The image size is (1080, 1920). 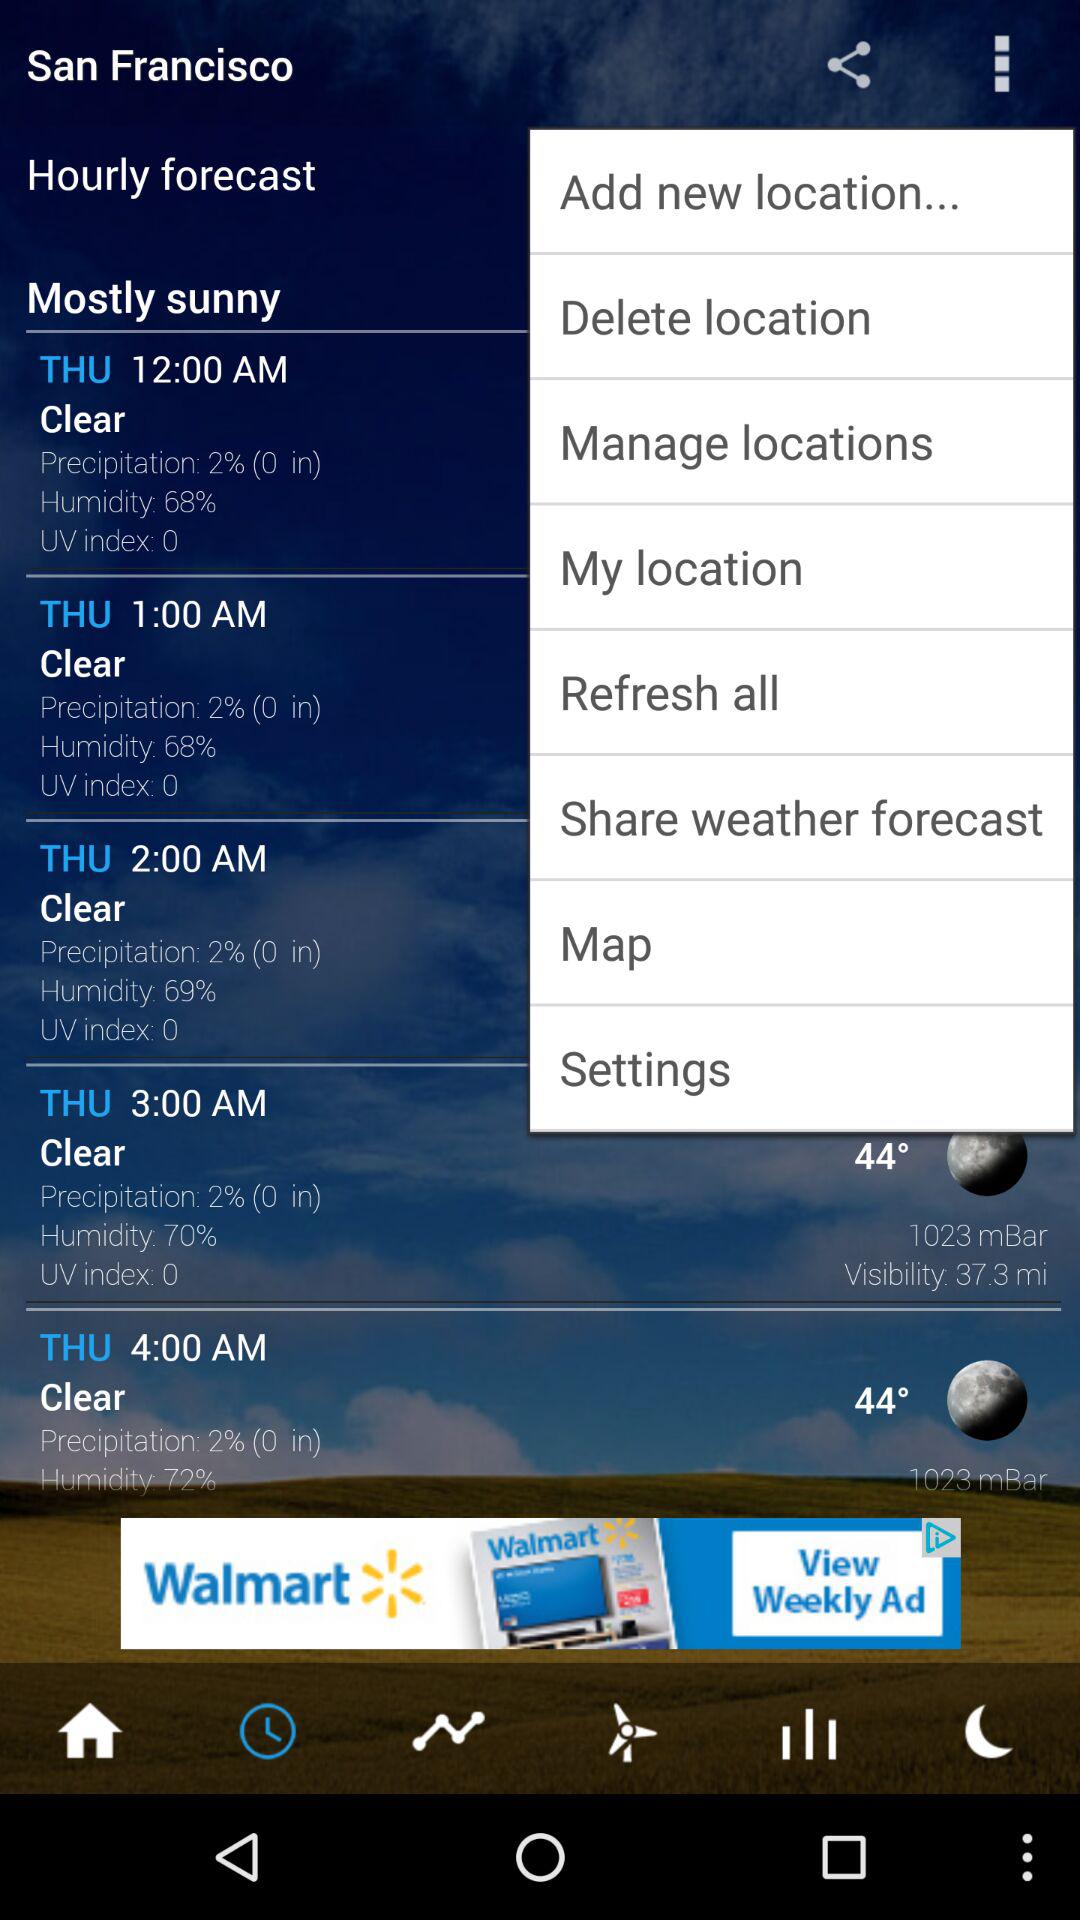 I want to click on jump to the manage locations, so click(x=802, y=441).